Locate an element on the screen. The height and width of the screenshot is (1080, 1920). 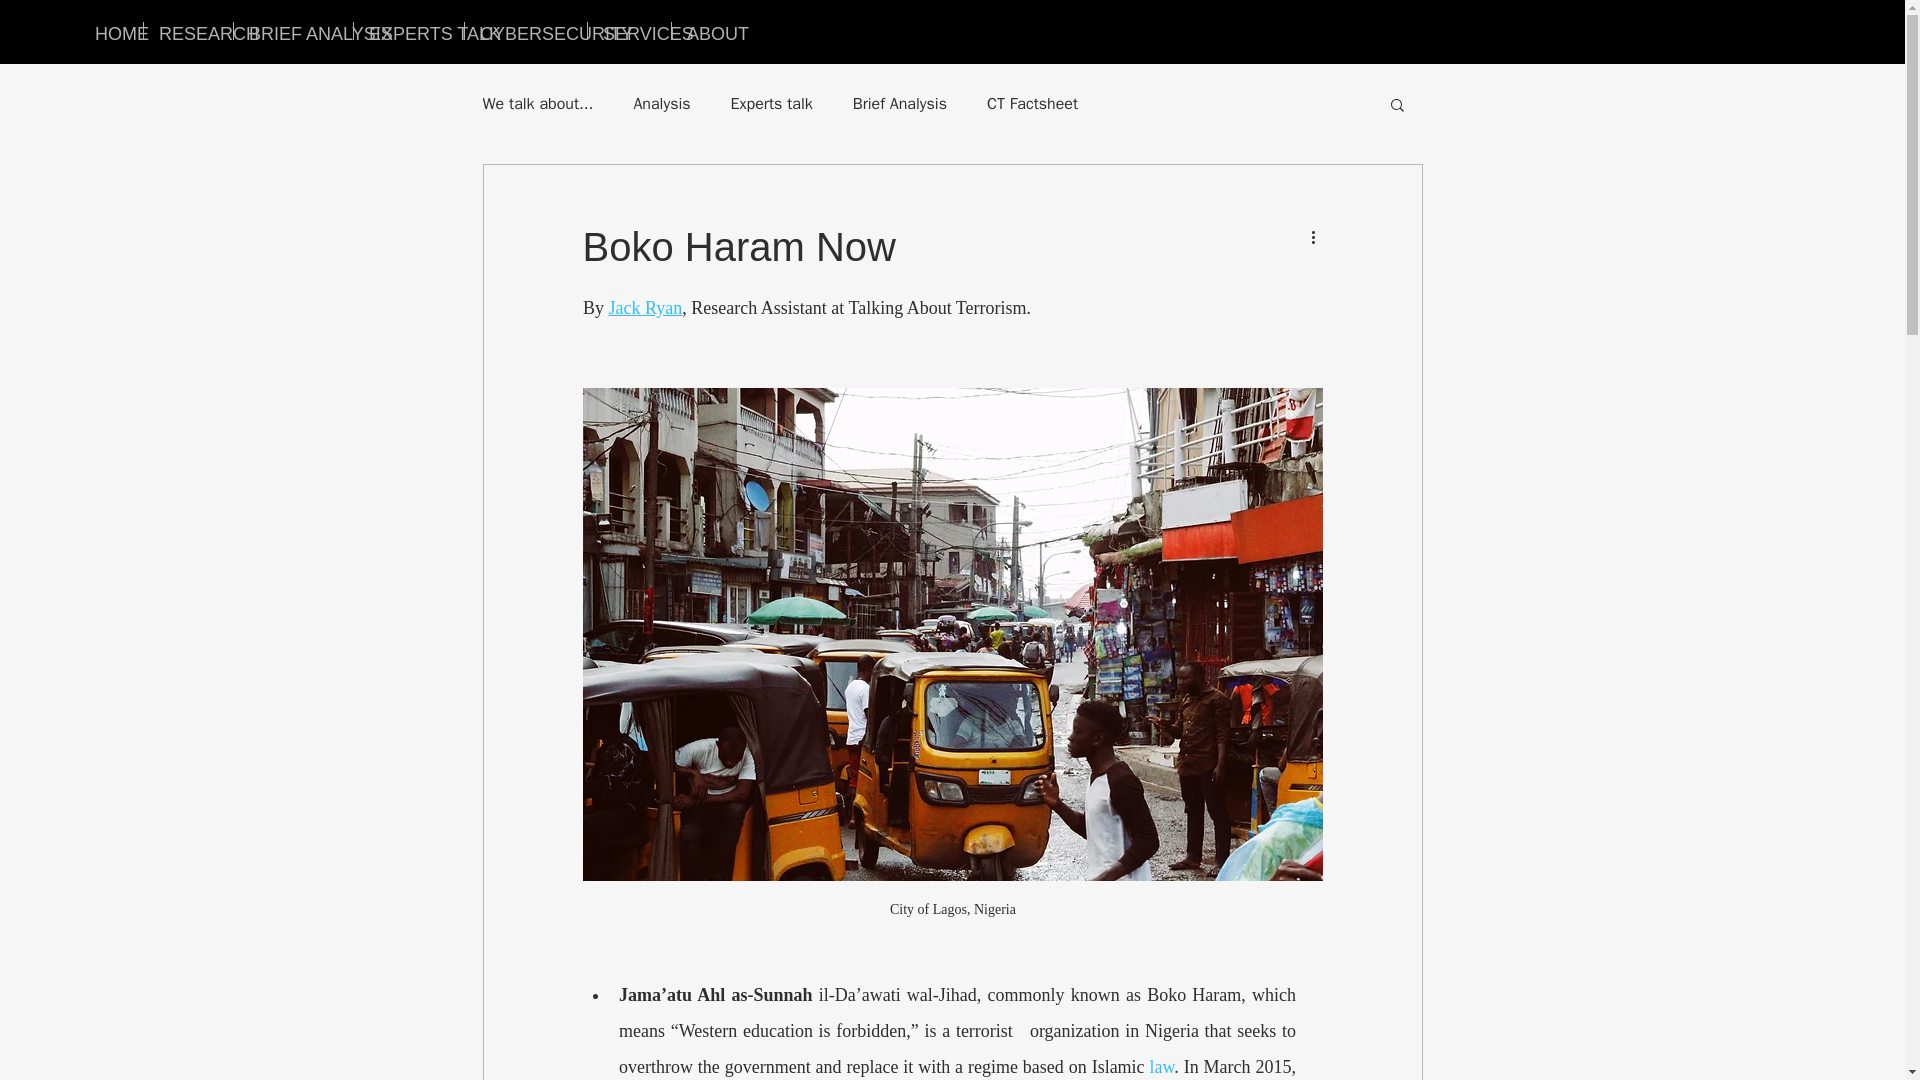
Experts talk is located at coordinates (772, 104).